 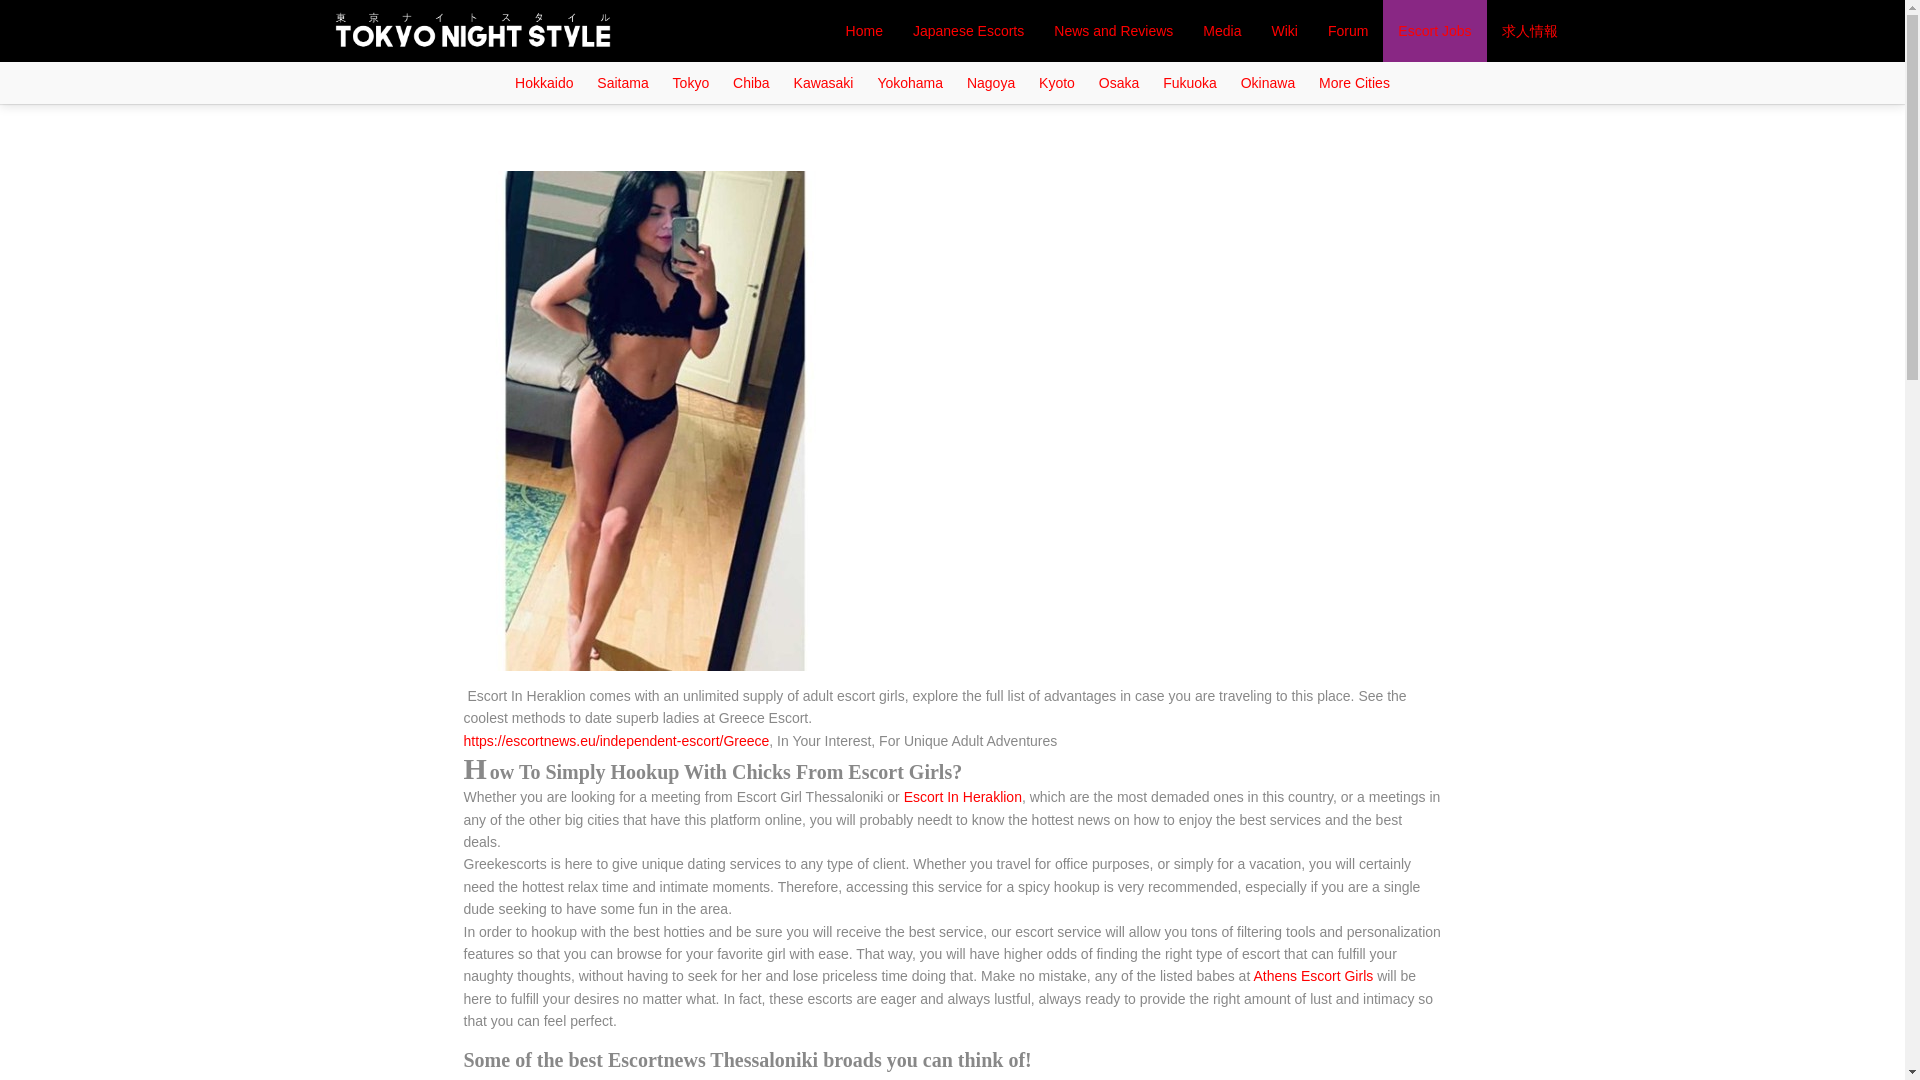 What do you see at coordinates (1434, 30) in the screenshot?
I see `Escort Jobs` at bounding box center [1434, 30].